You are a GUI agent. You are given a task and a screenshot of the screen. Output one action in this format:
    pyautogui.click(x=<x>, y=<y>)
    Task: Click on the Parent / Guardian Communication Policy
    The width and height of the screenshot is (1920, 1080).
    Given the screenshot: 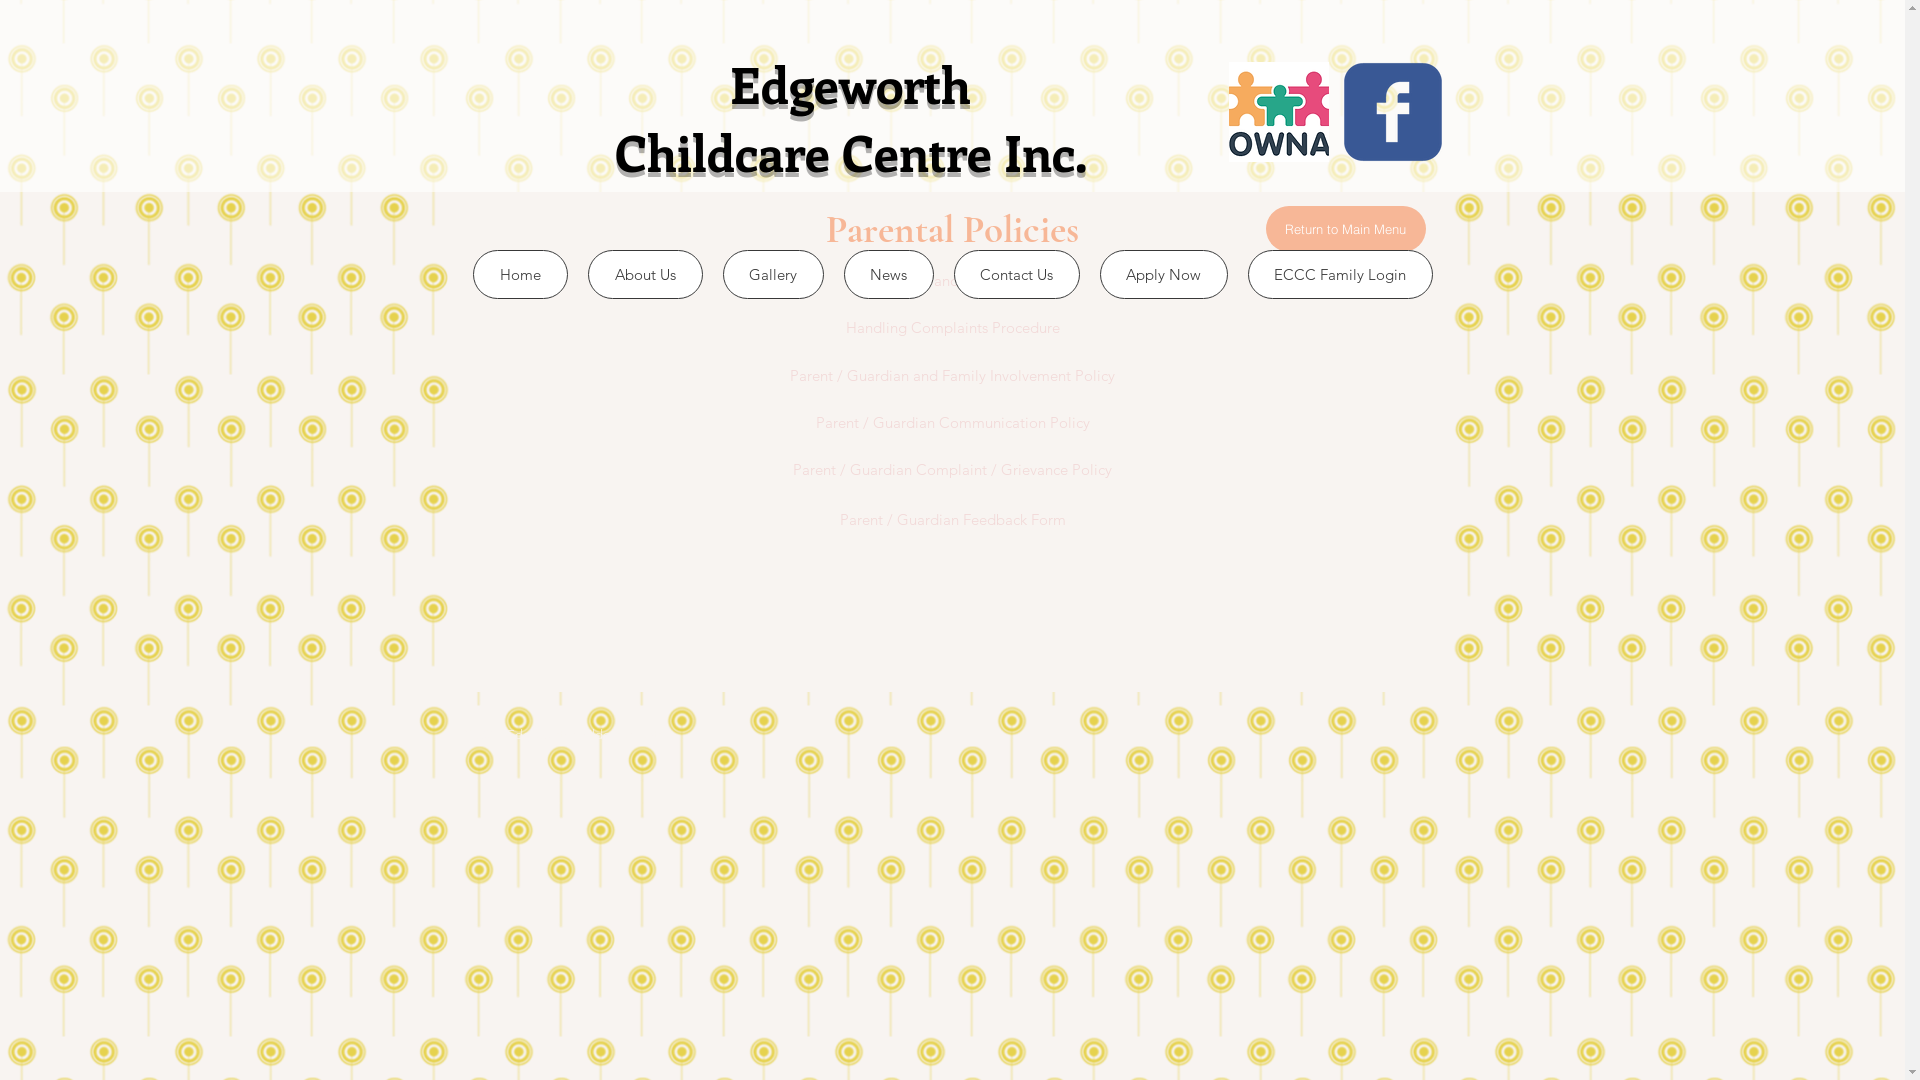 What is the action you would take?
    pyautogui.click(x=952, y=422)
    